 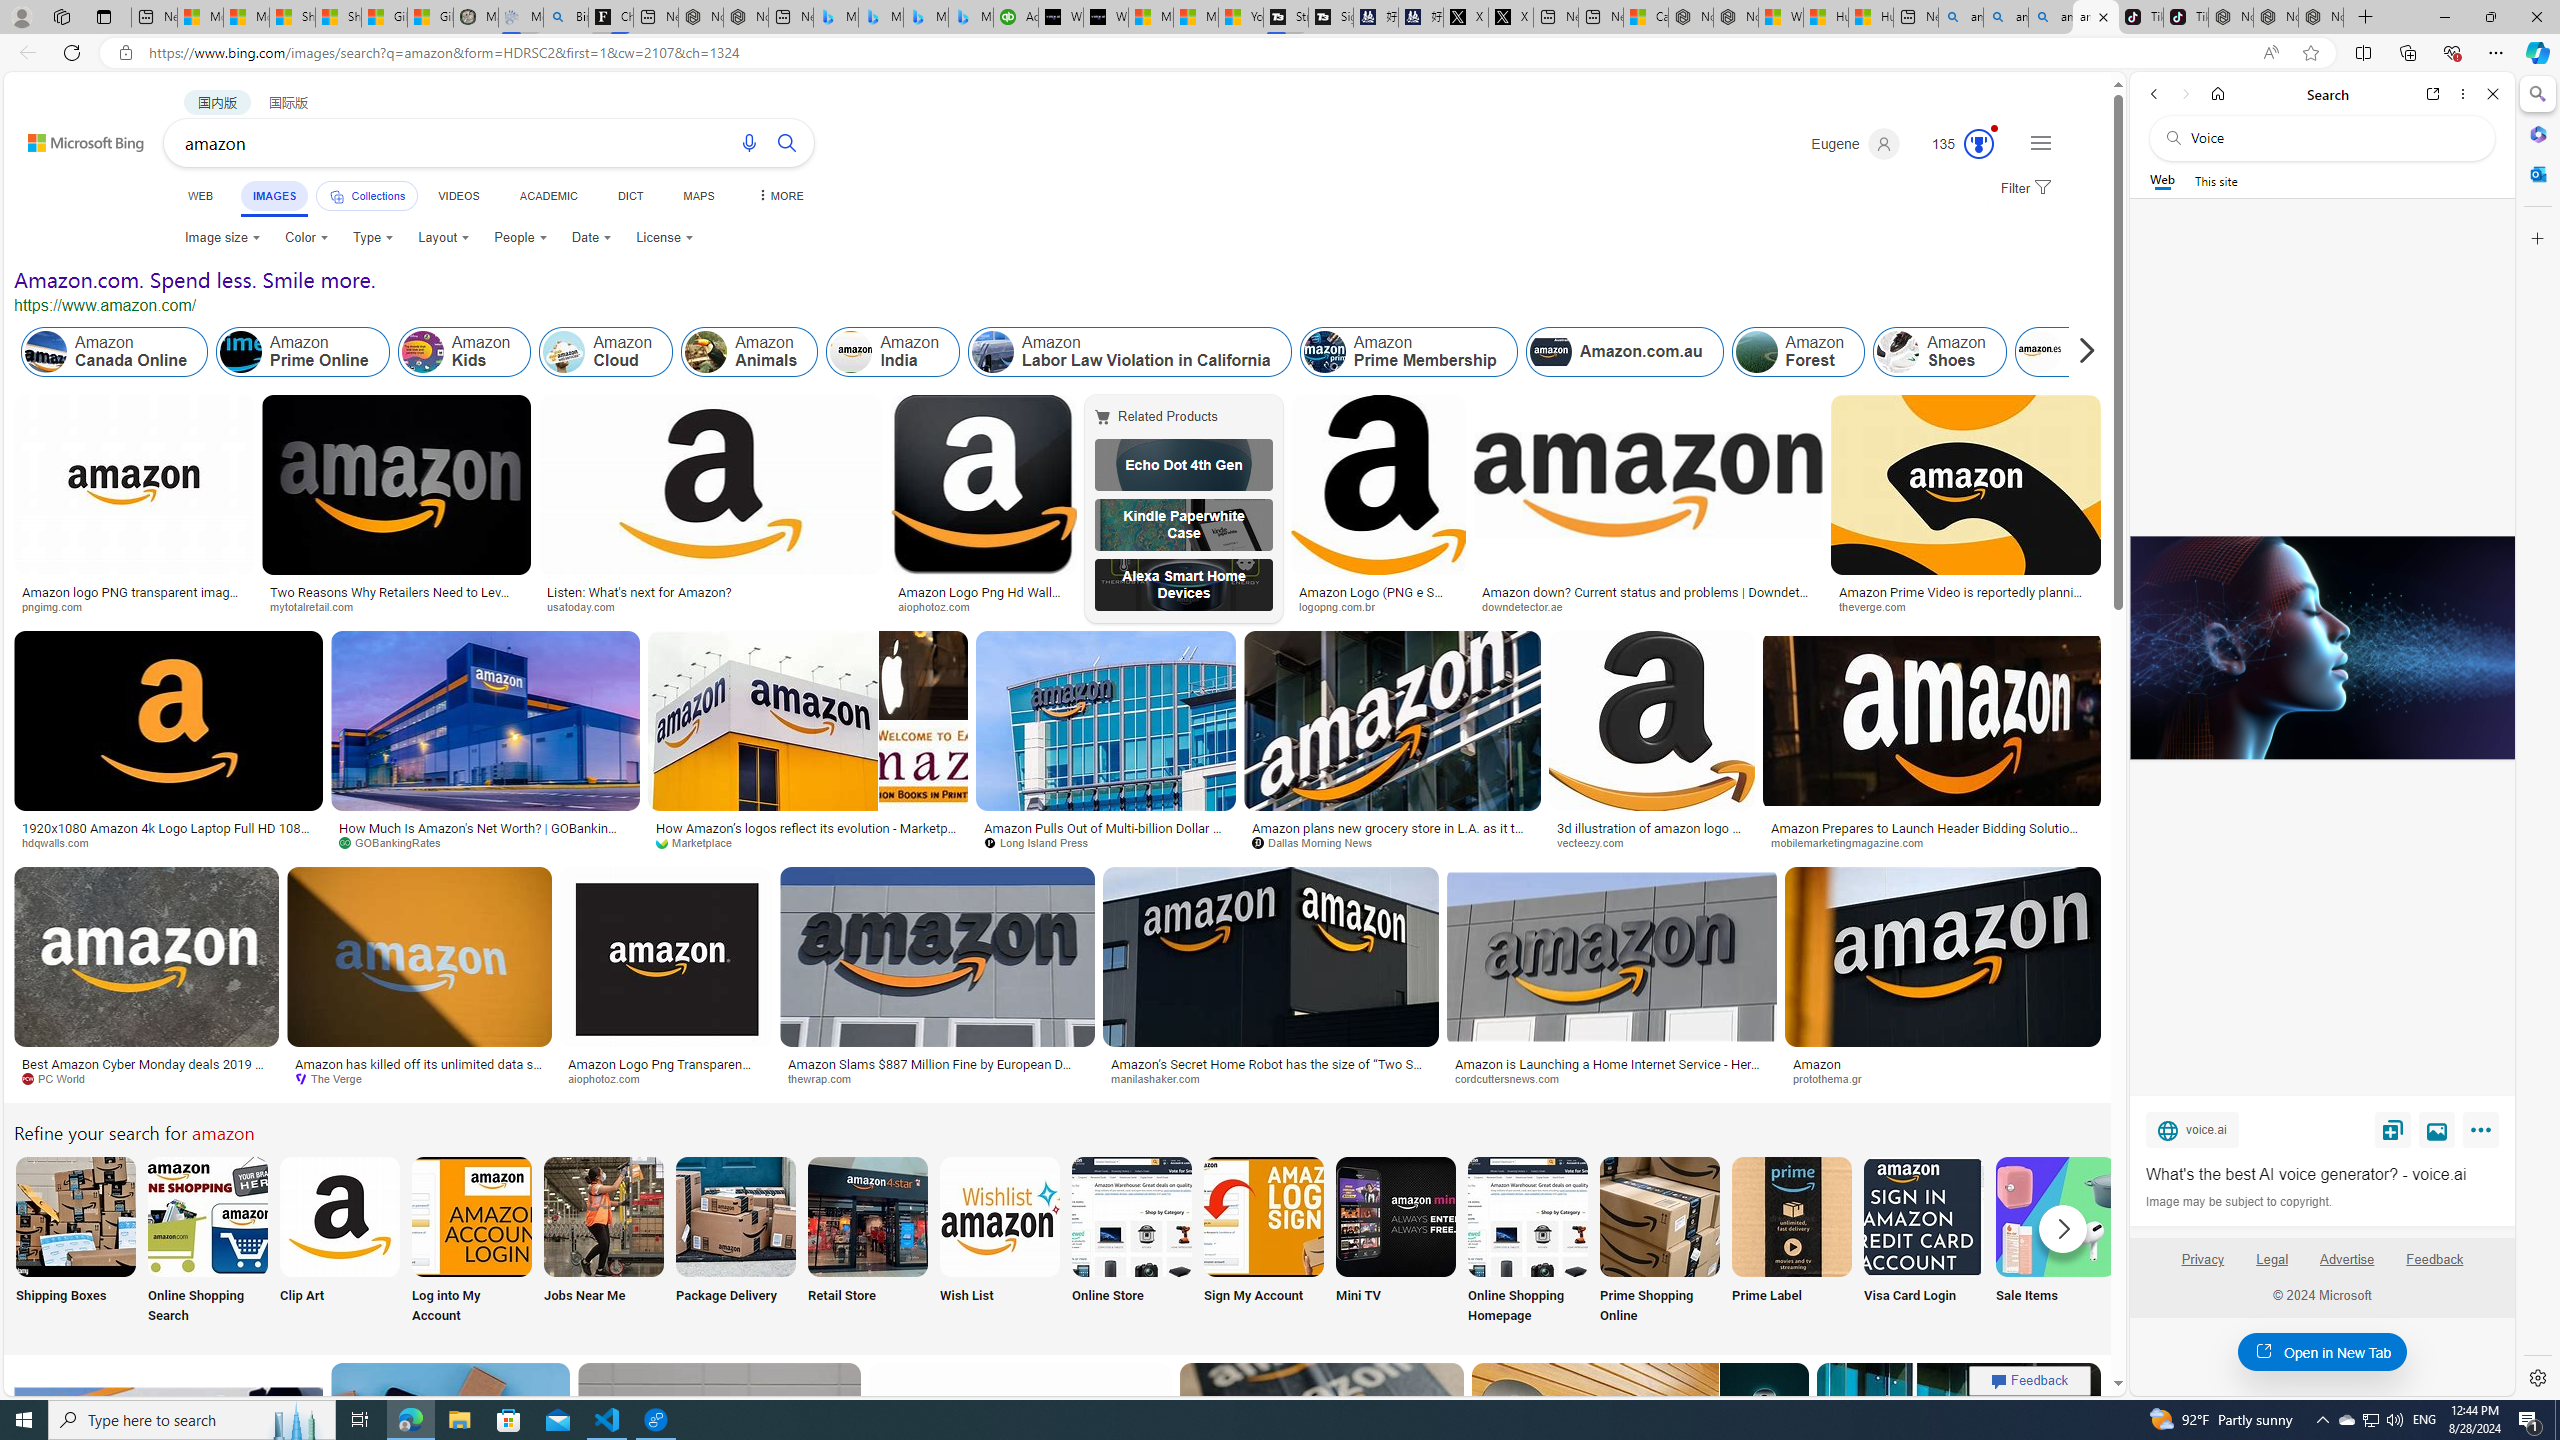 I want to click on Layout, so click(x=445, y=238).